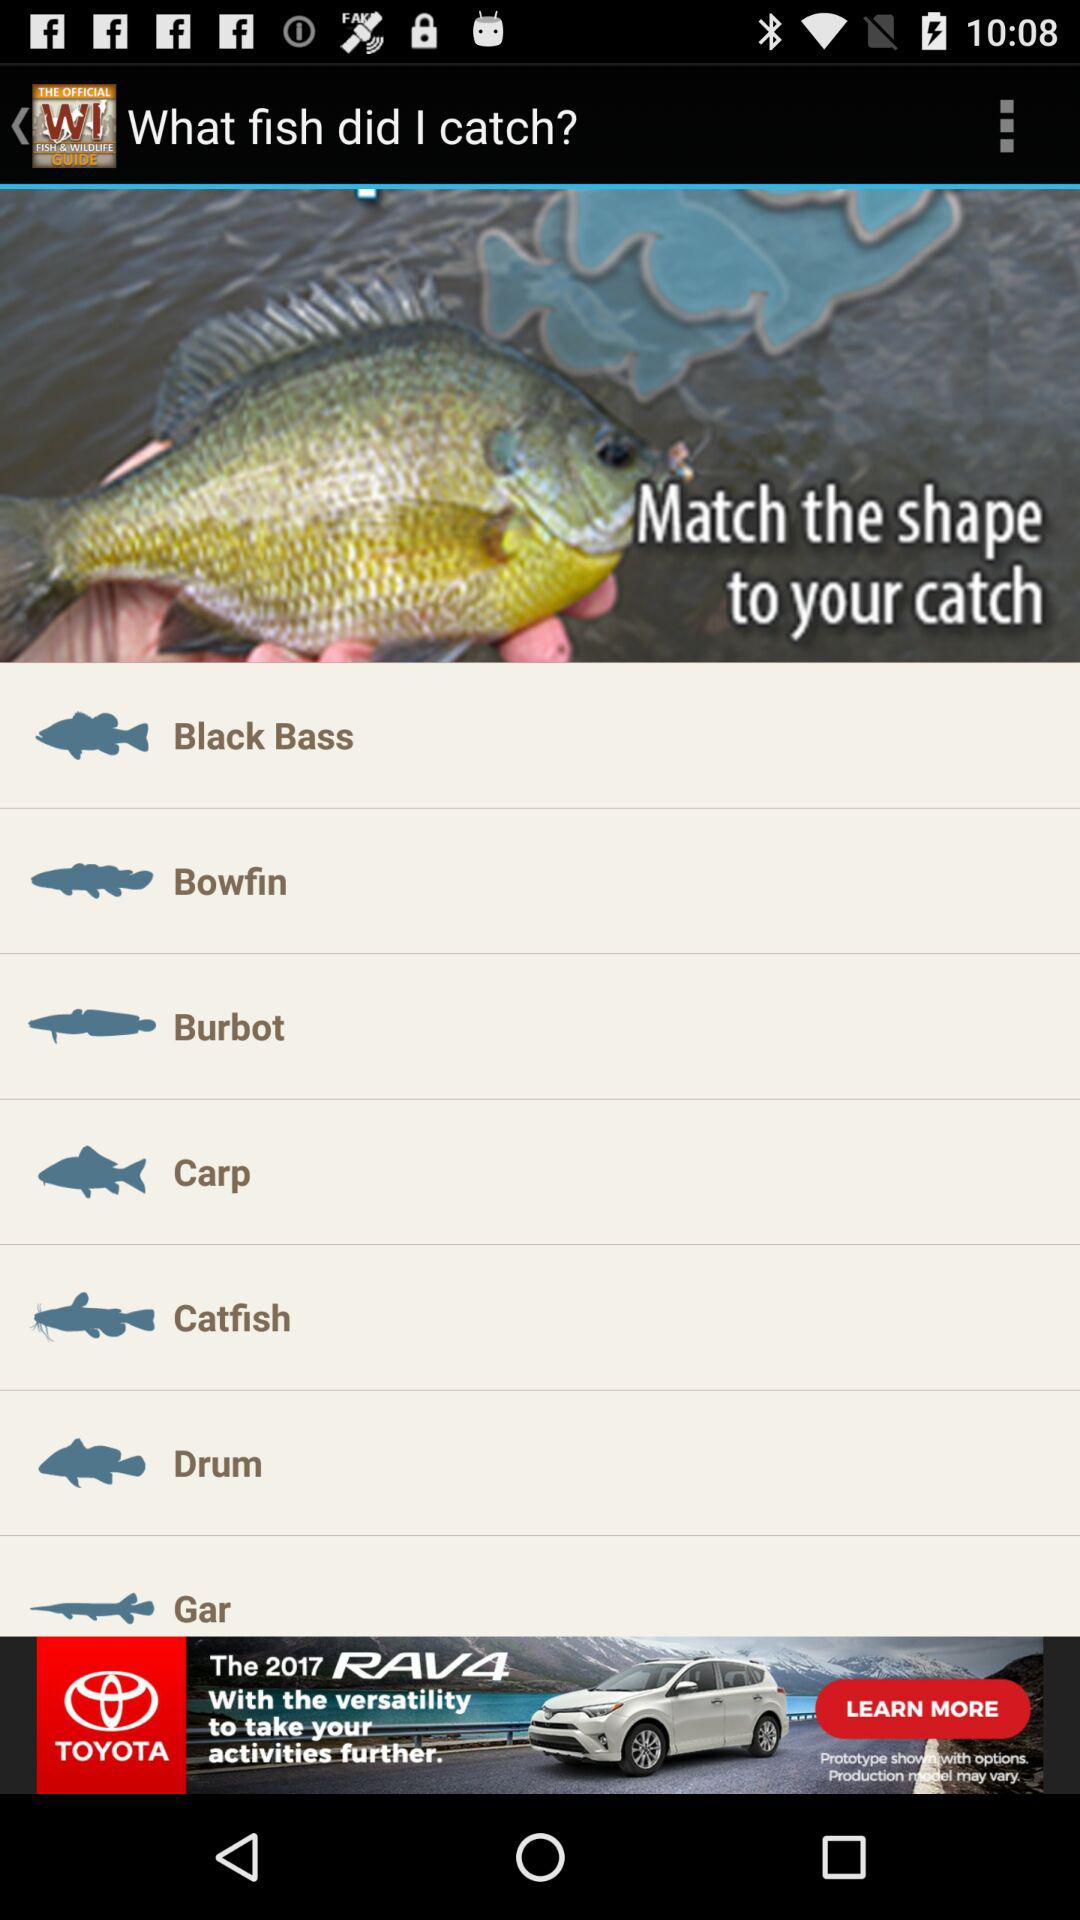 The height and width of the screenshot is (1920, 1080). What do you see at coordinates (540, 1715) in the screenshot?
I see `advertisement image` at bounding box center [540, 1715].